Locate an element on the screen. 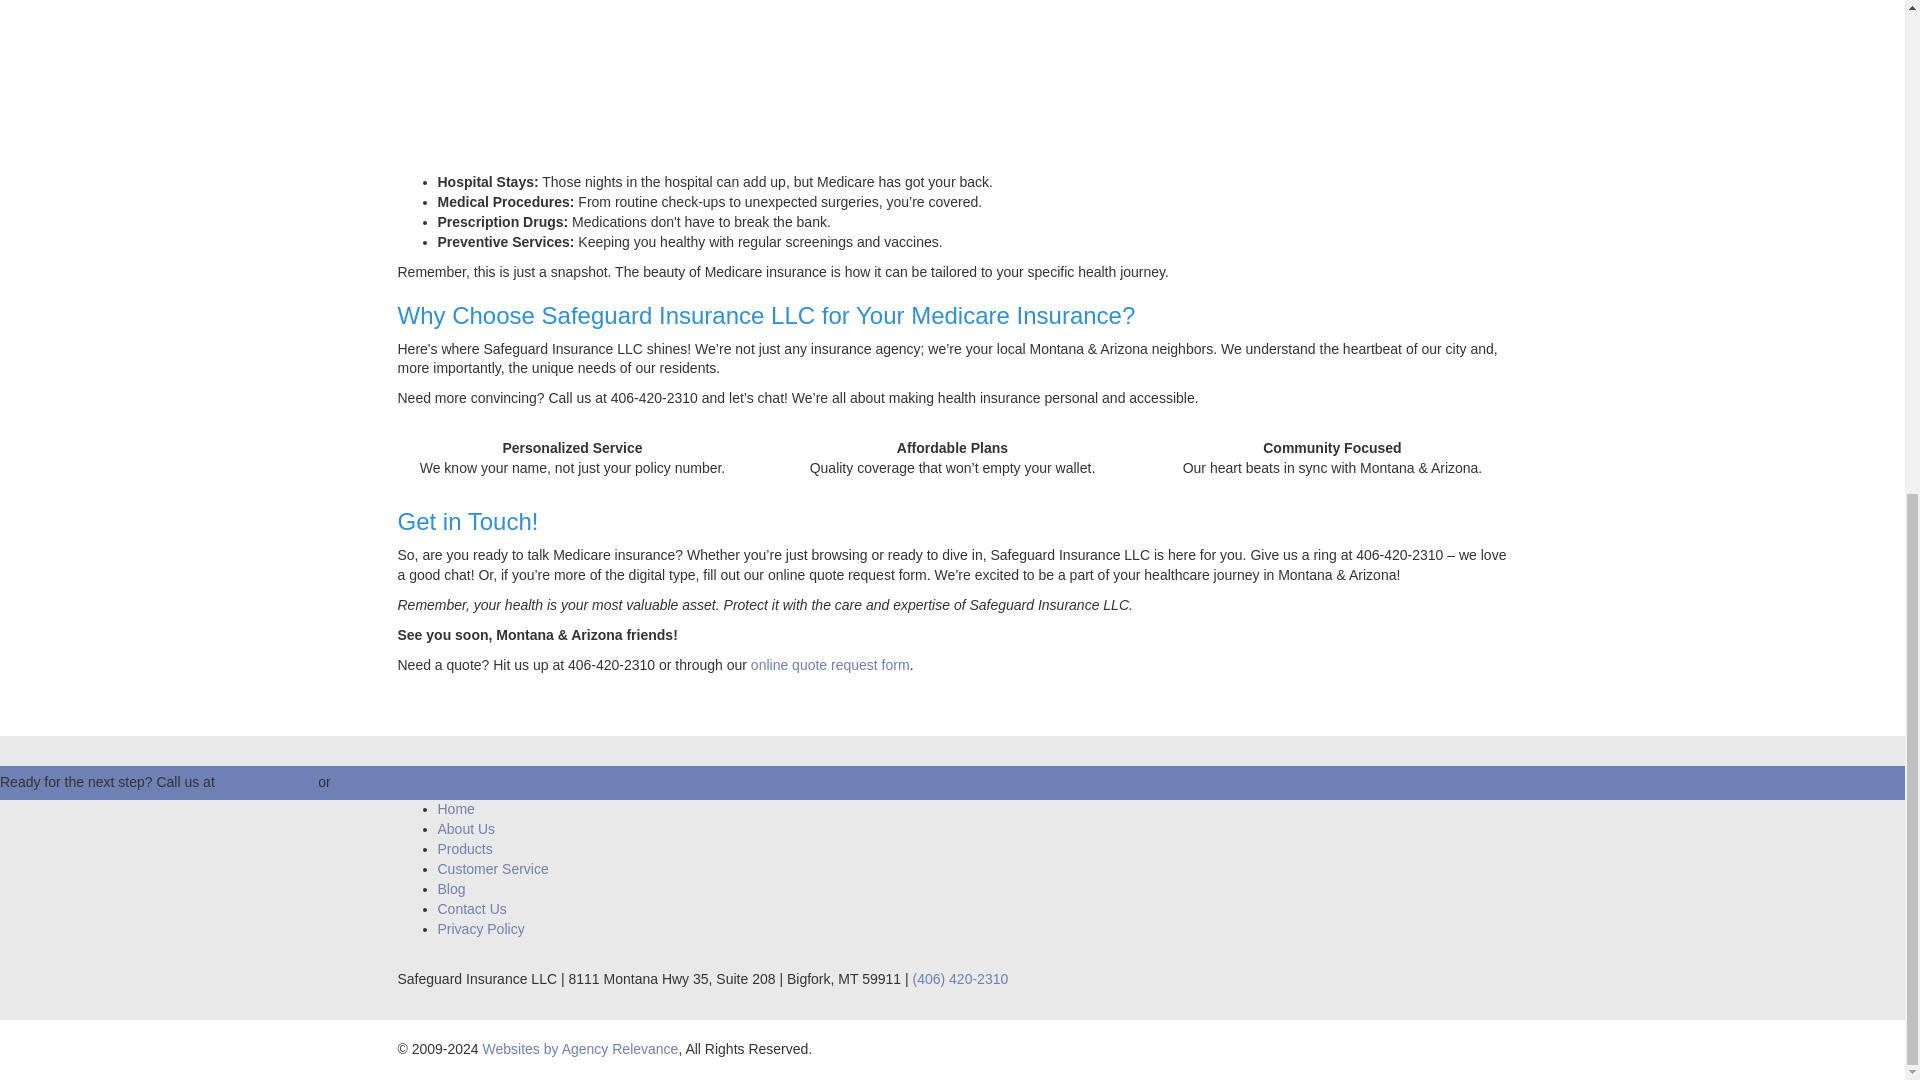  Websites by Agency Relevance is located at coordinates (581, 1049).